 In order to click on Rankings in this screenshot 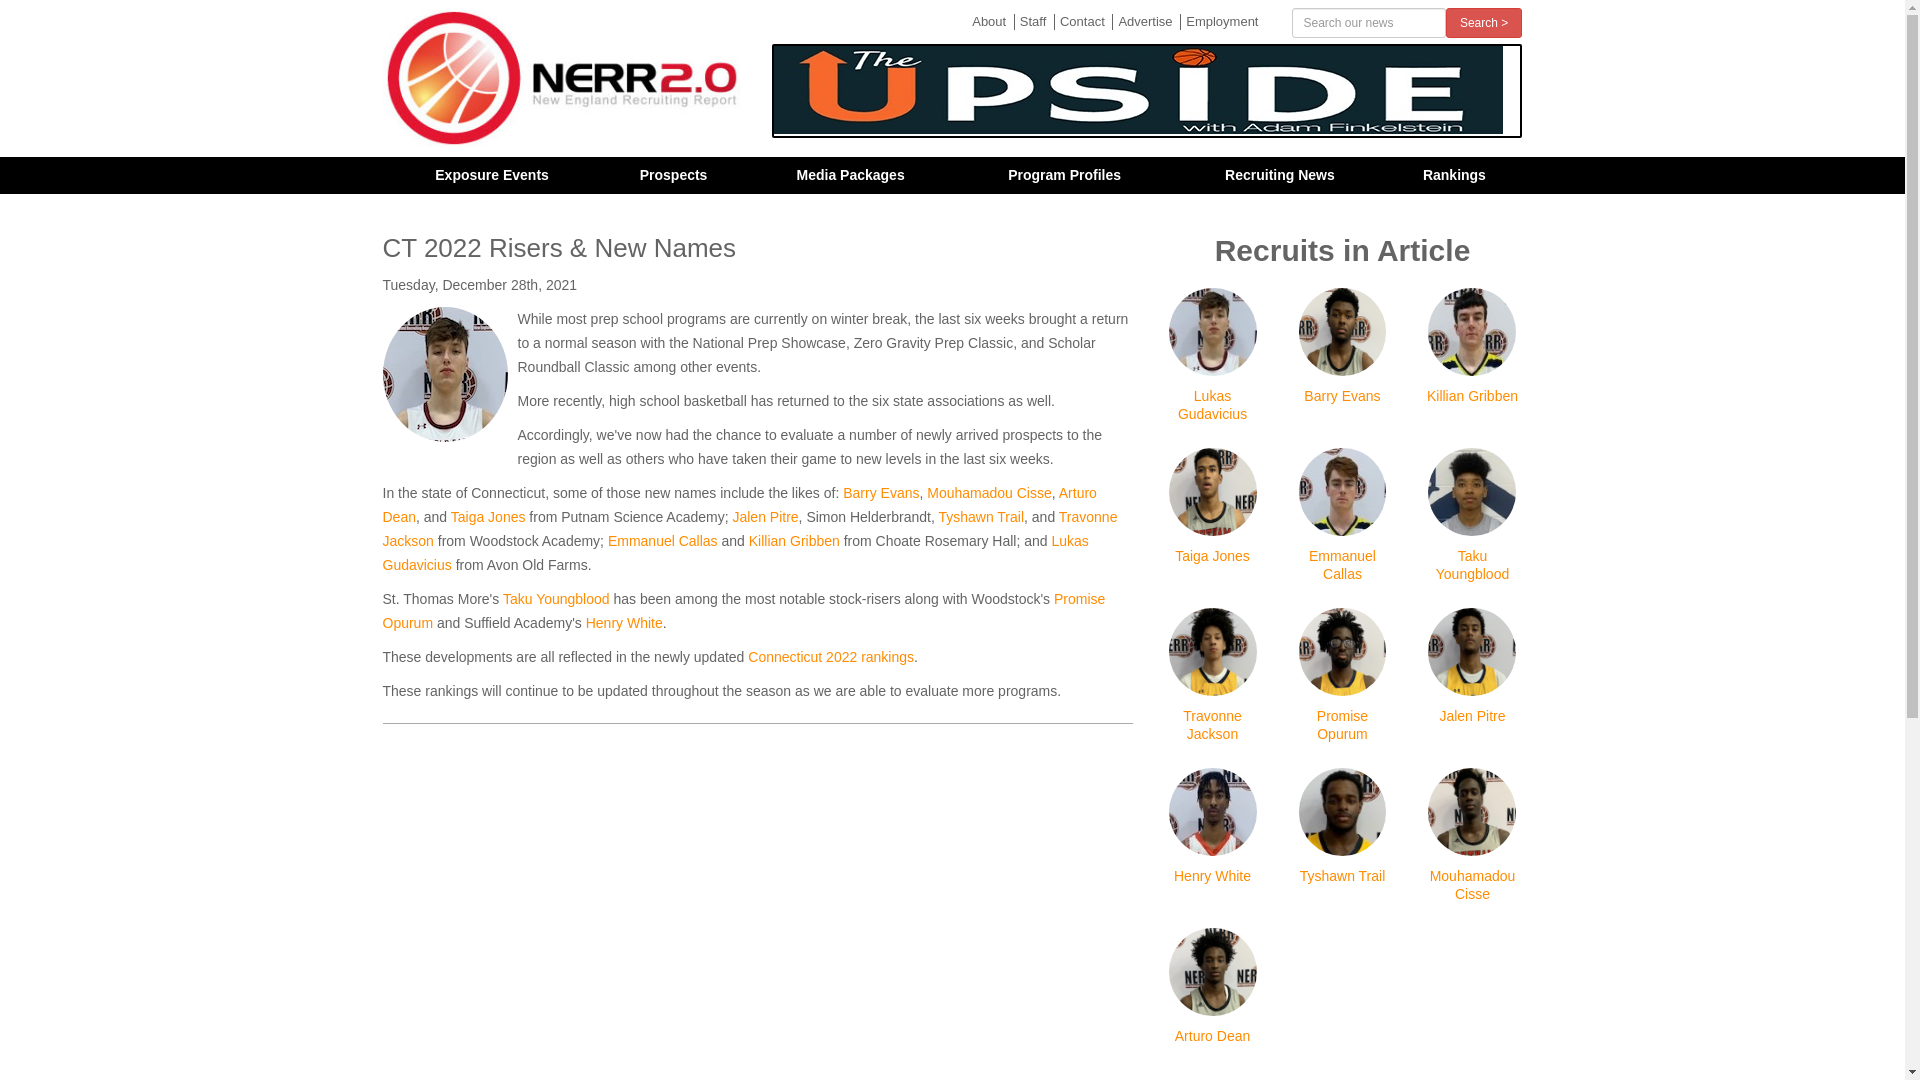, I will do `click(1454, 175)`.